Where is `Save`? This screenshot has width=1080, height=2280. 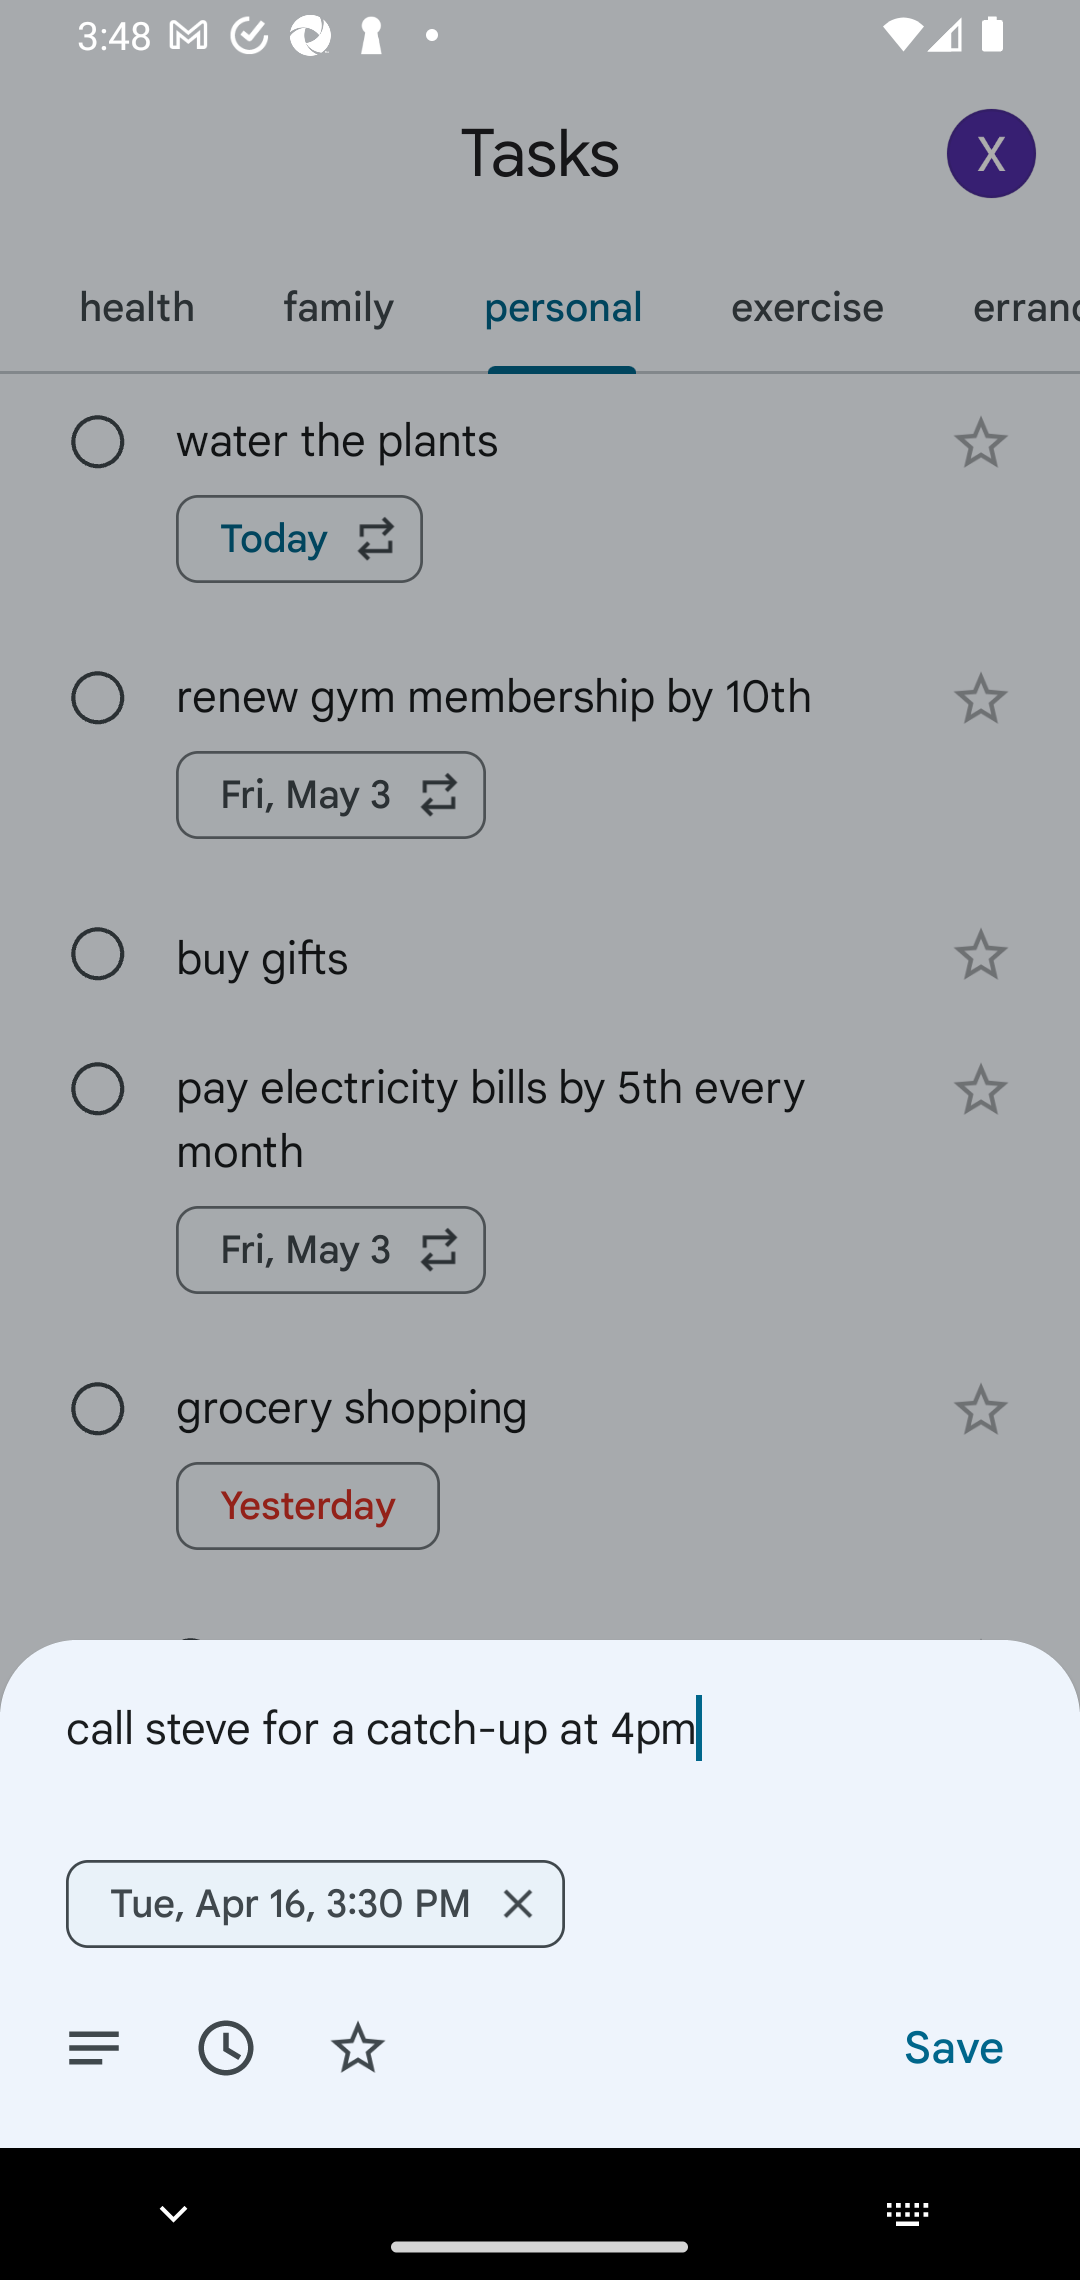
Save is located at coordinates (952, 2046).